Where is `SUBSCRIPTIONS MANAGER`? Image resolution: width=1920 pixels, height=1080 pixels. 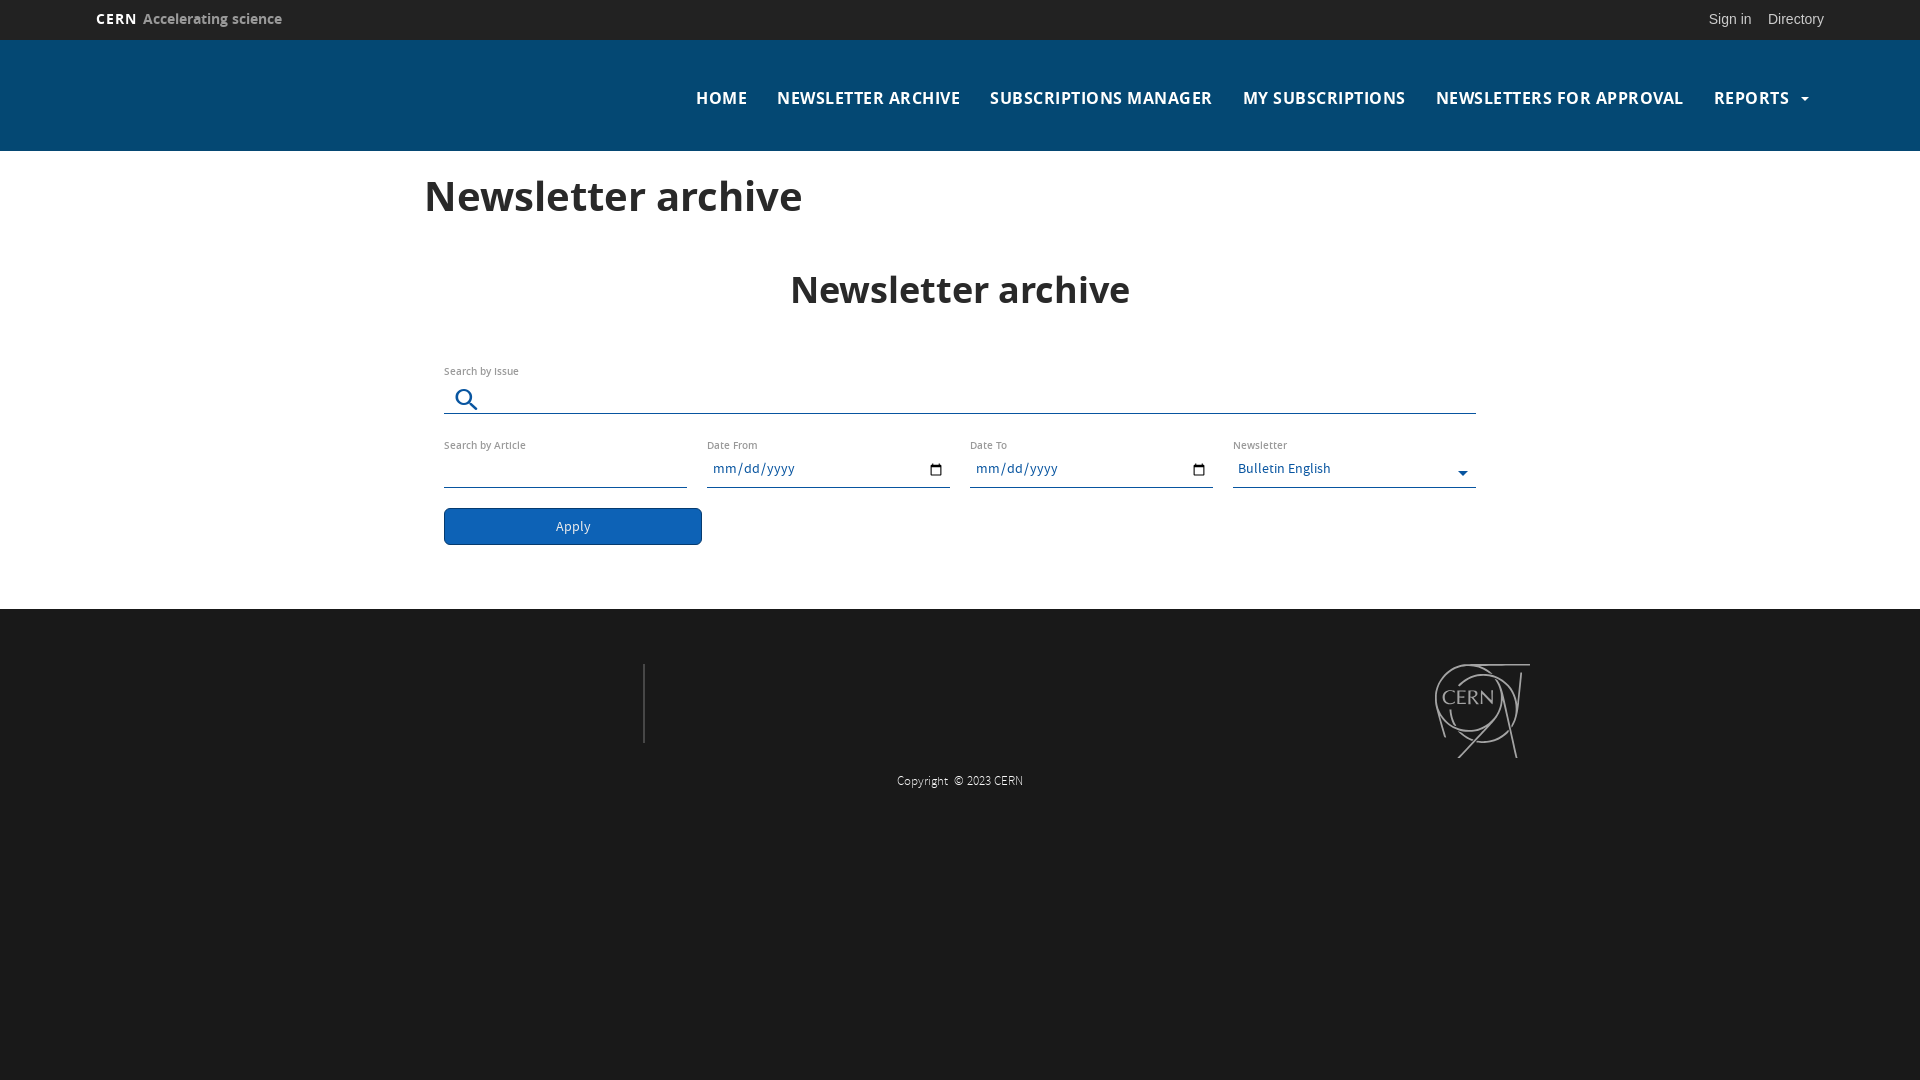 SUBSCRIPTIONS MANAGER is located at coordinates (1102, 98).